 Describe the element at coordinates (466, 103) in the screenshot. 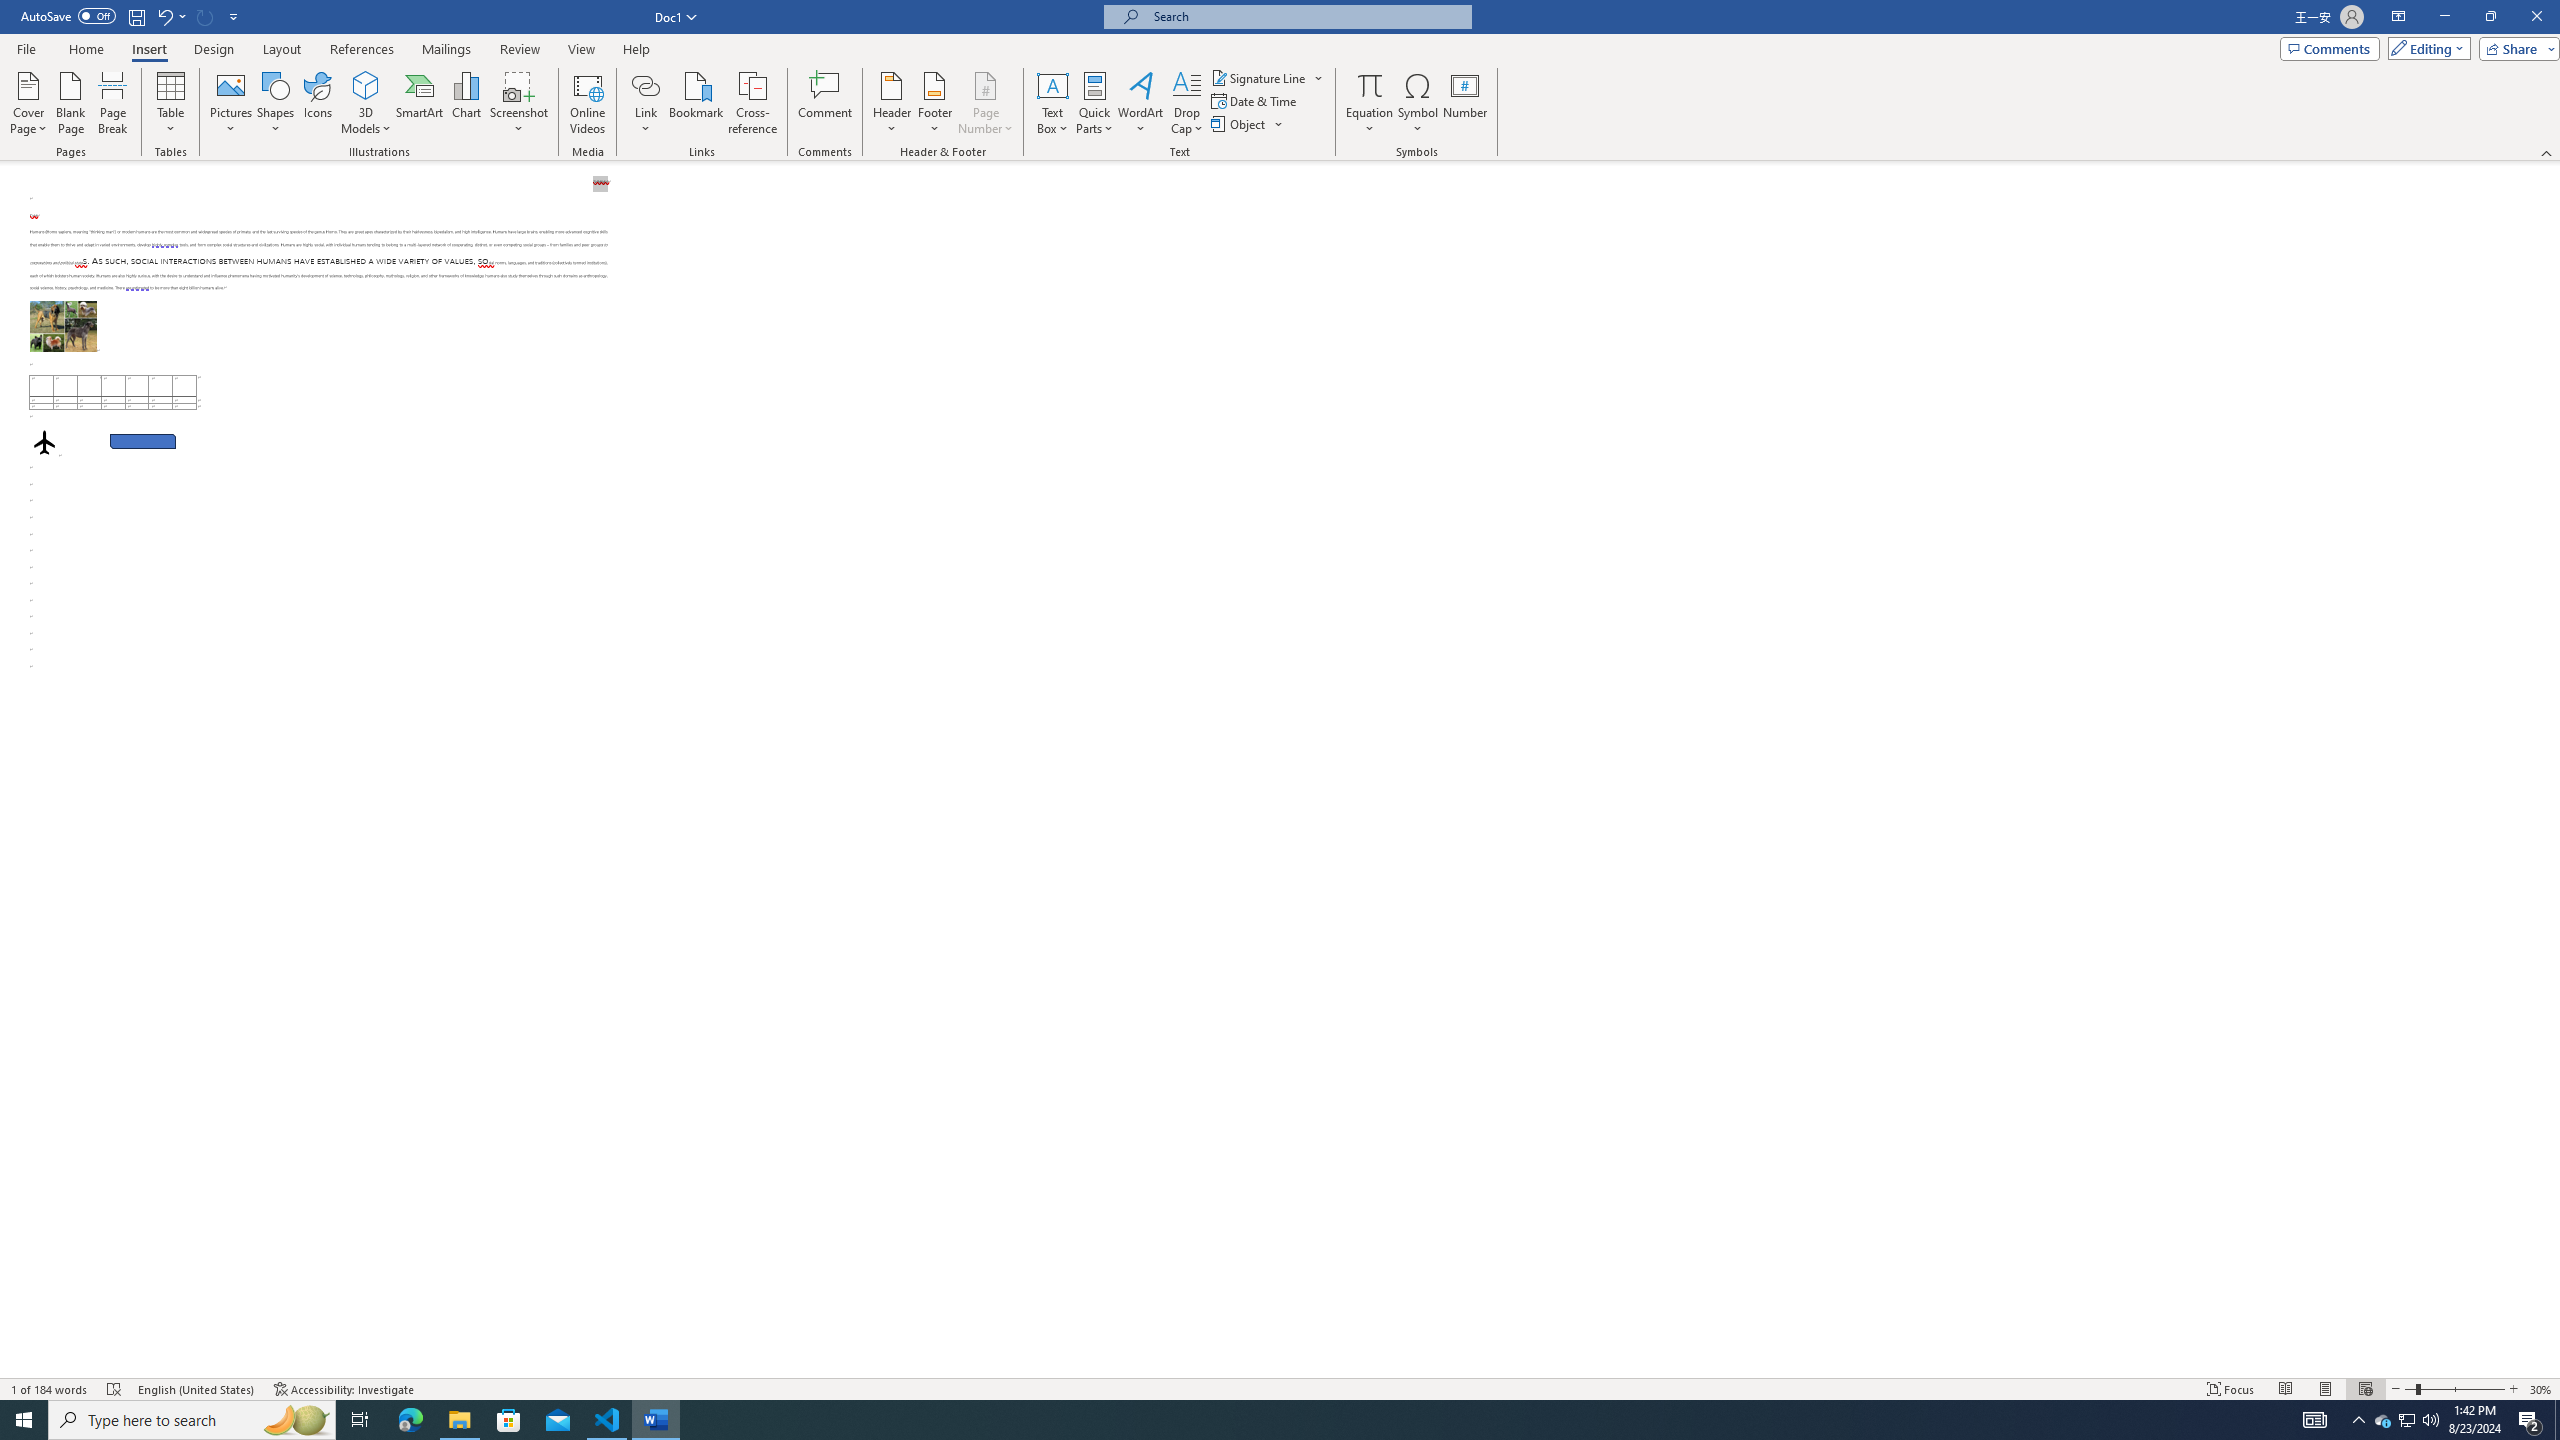

I see `Chart...` at that location.